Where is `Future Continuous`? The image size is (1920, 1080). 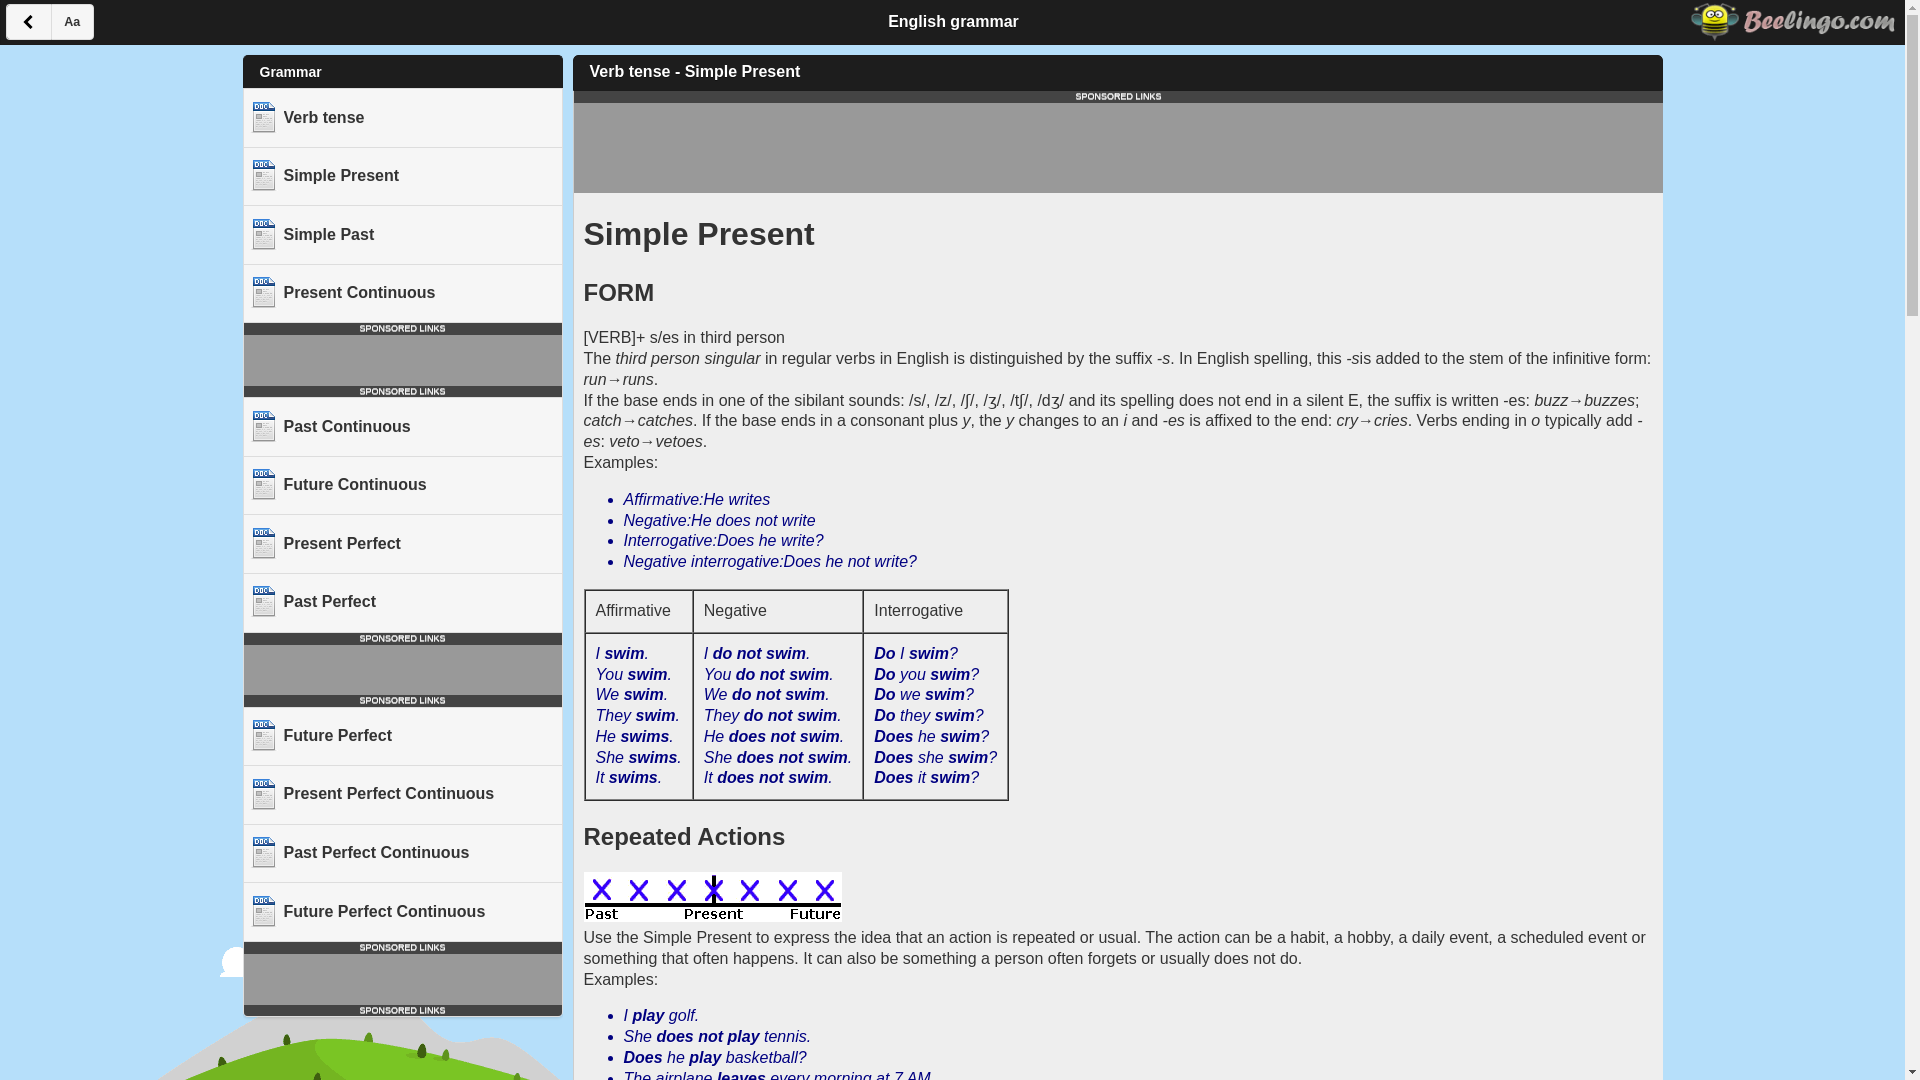
Future Continuous is located at coordinates (402, 485).